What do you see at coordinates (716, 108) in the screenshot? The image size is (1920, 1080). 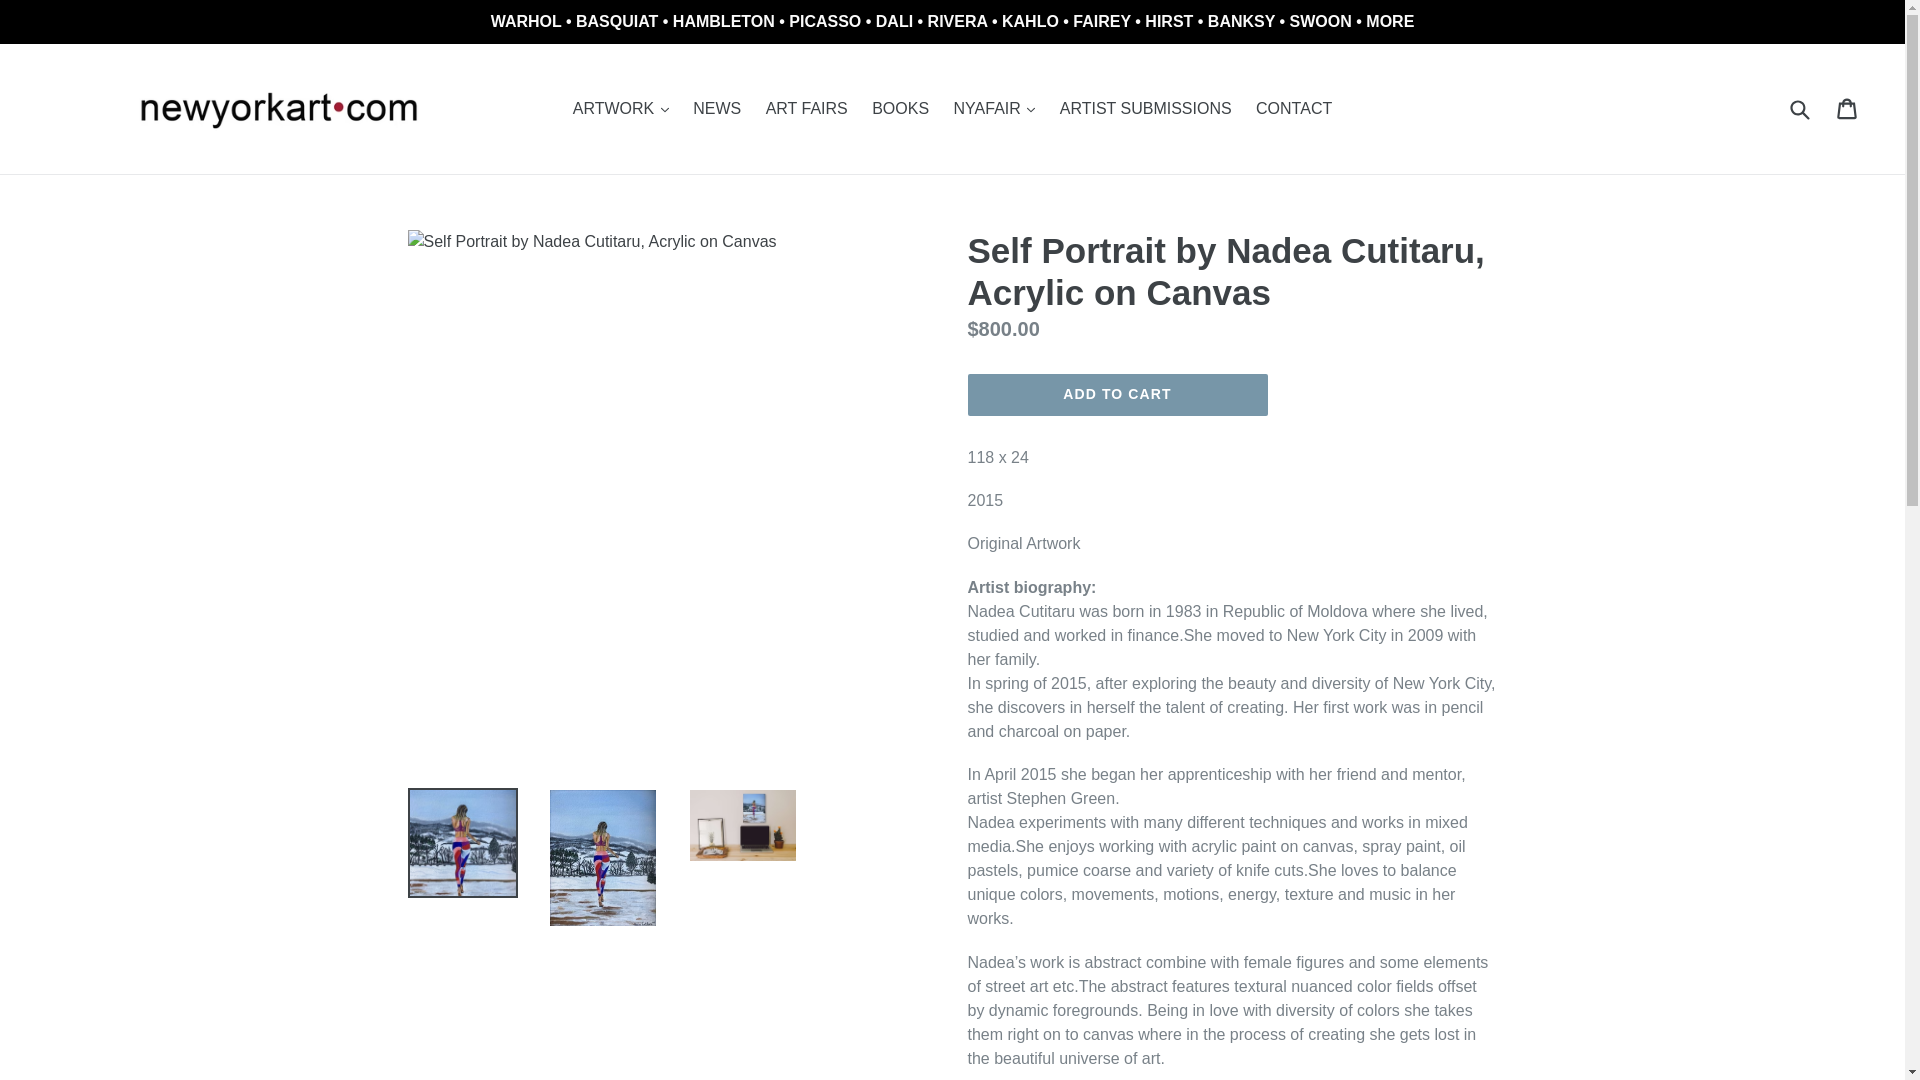 I see `NEWS` at bounding box center [716, 108].